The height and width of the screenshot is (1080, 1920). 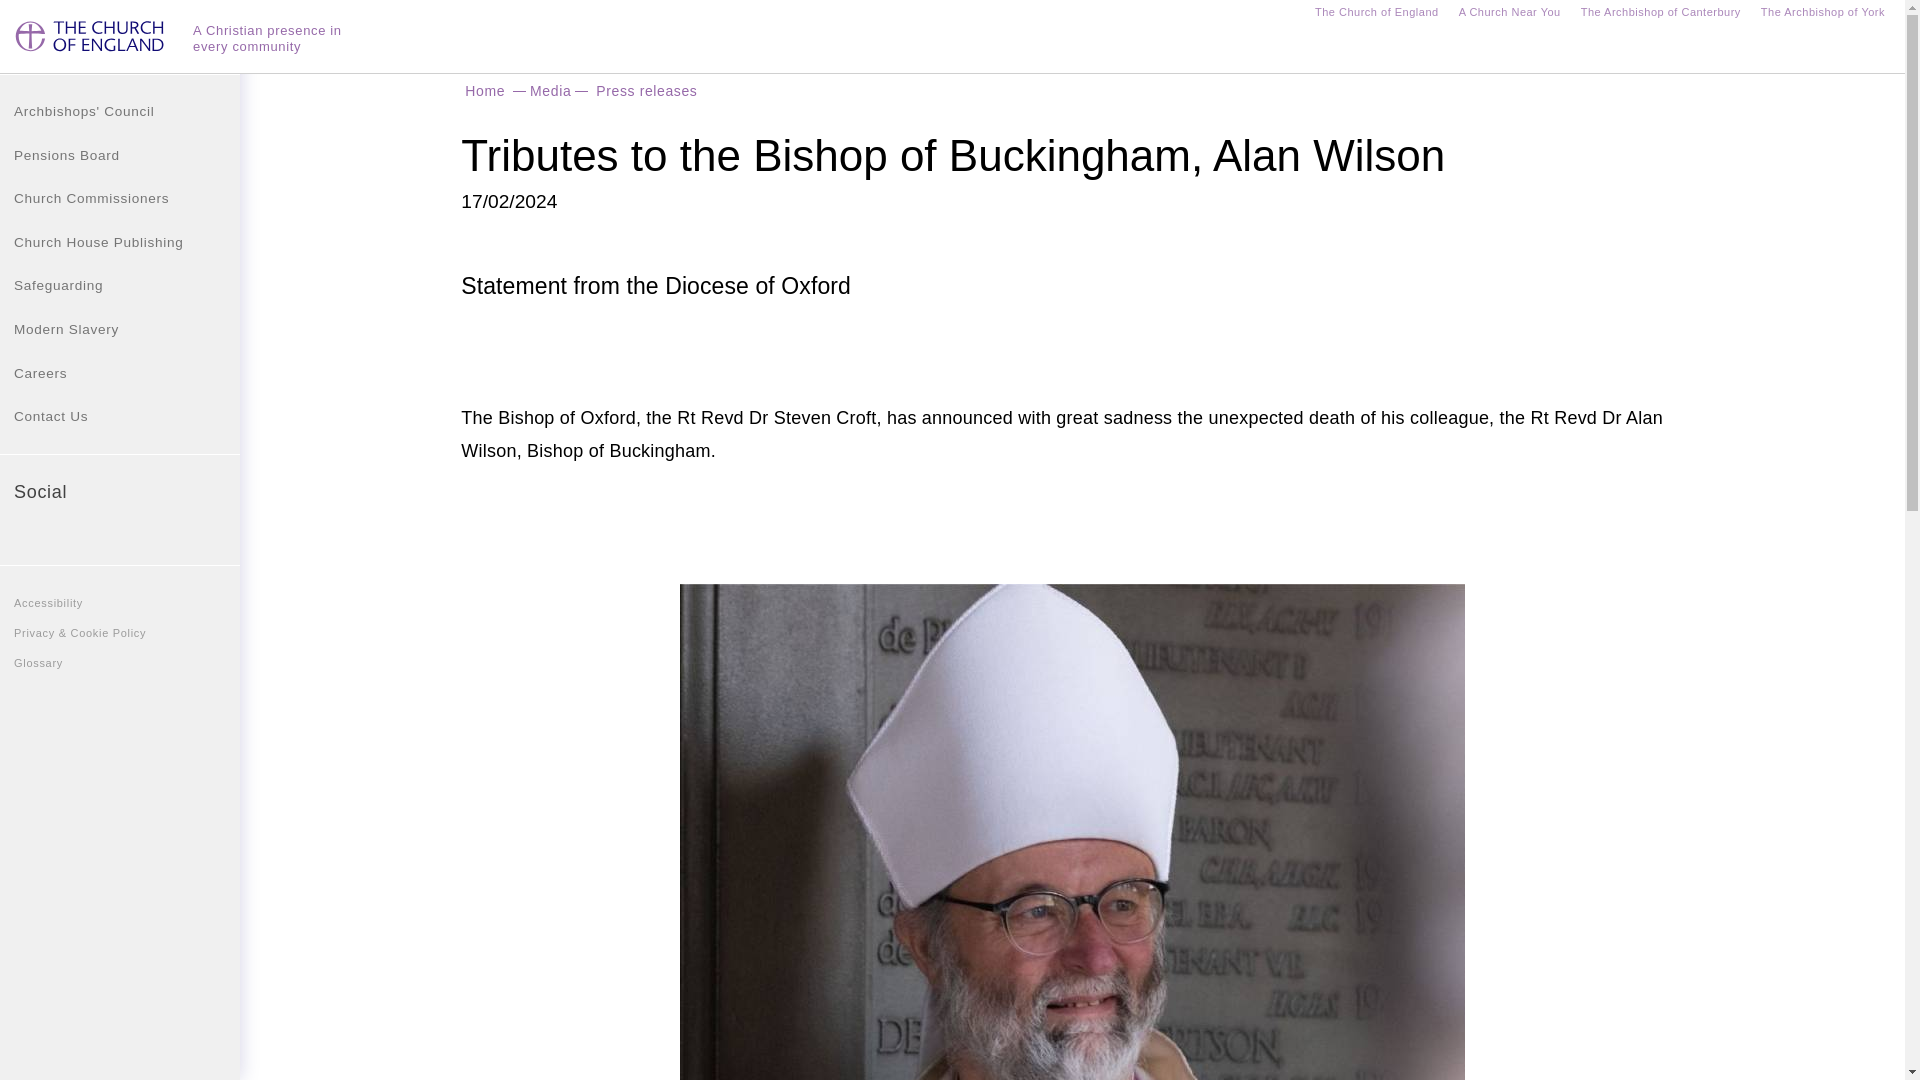 What do you see at coordinates (646, 90) in the screenshot?
I see `Press releases` at bounding box center [646, 90].